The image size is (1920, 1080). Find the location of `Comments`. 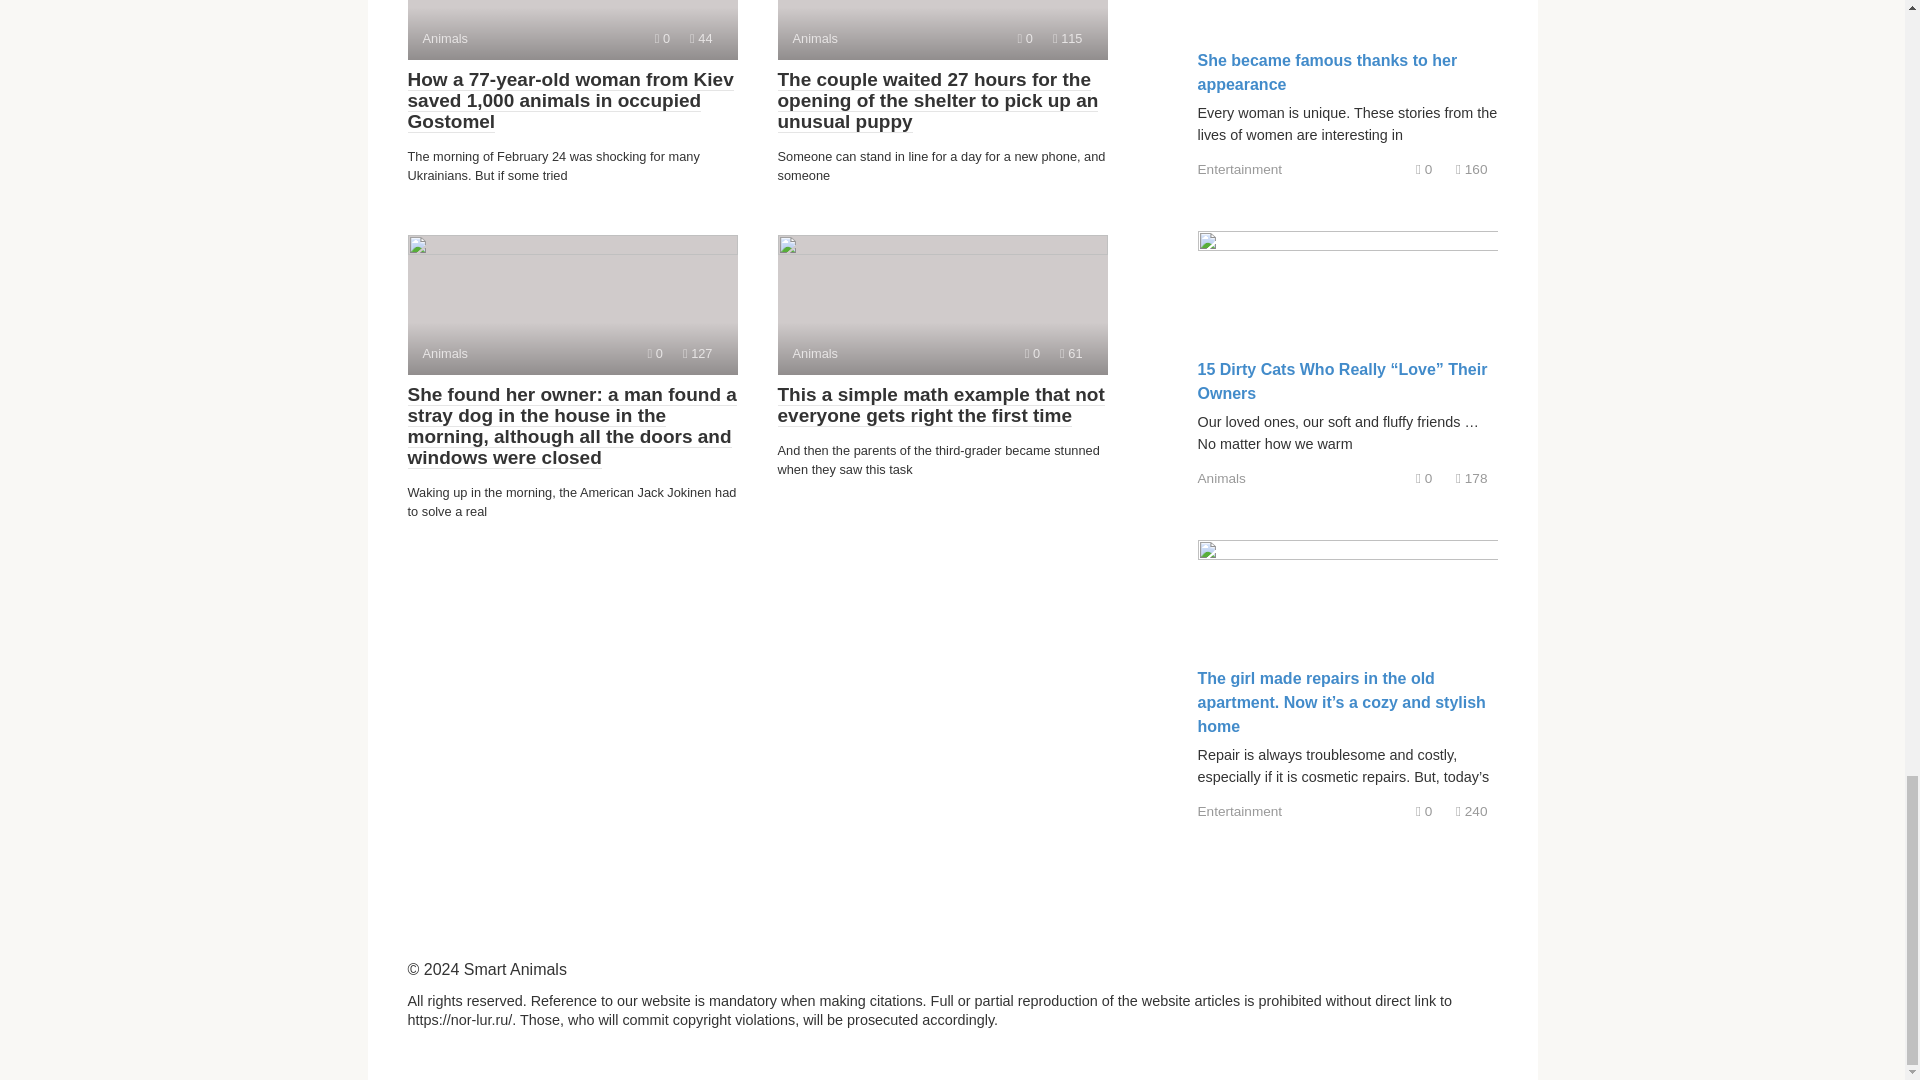

Comments is located at coordinates (1032, 352).